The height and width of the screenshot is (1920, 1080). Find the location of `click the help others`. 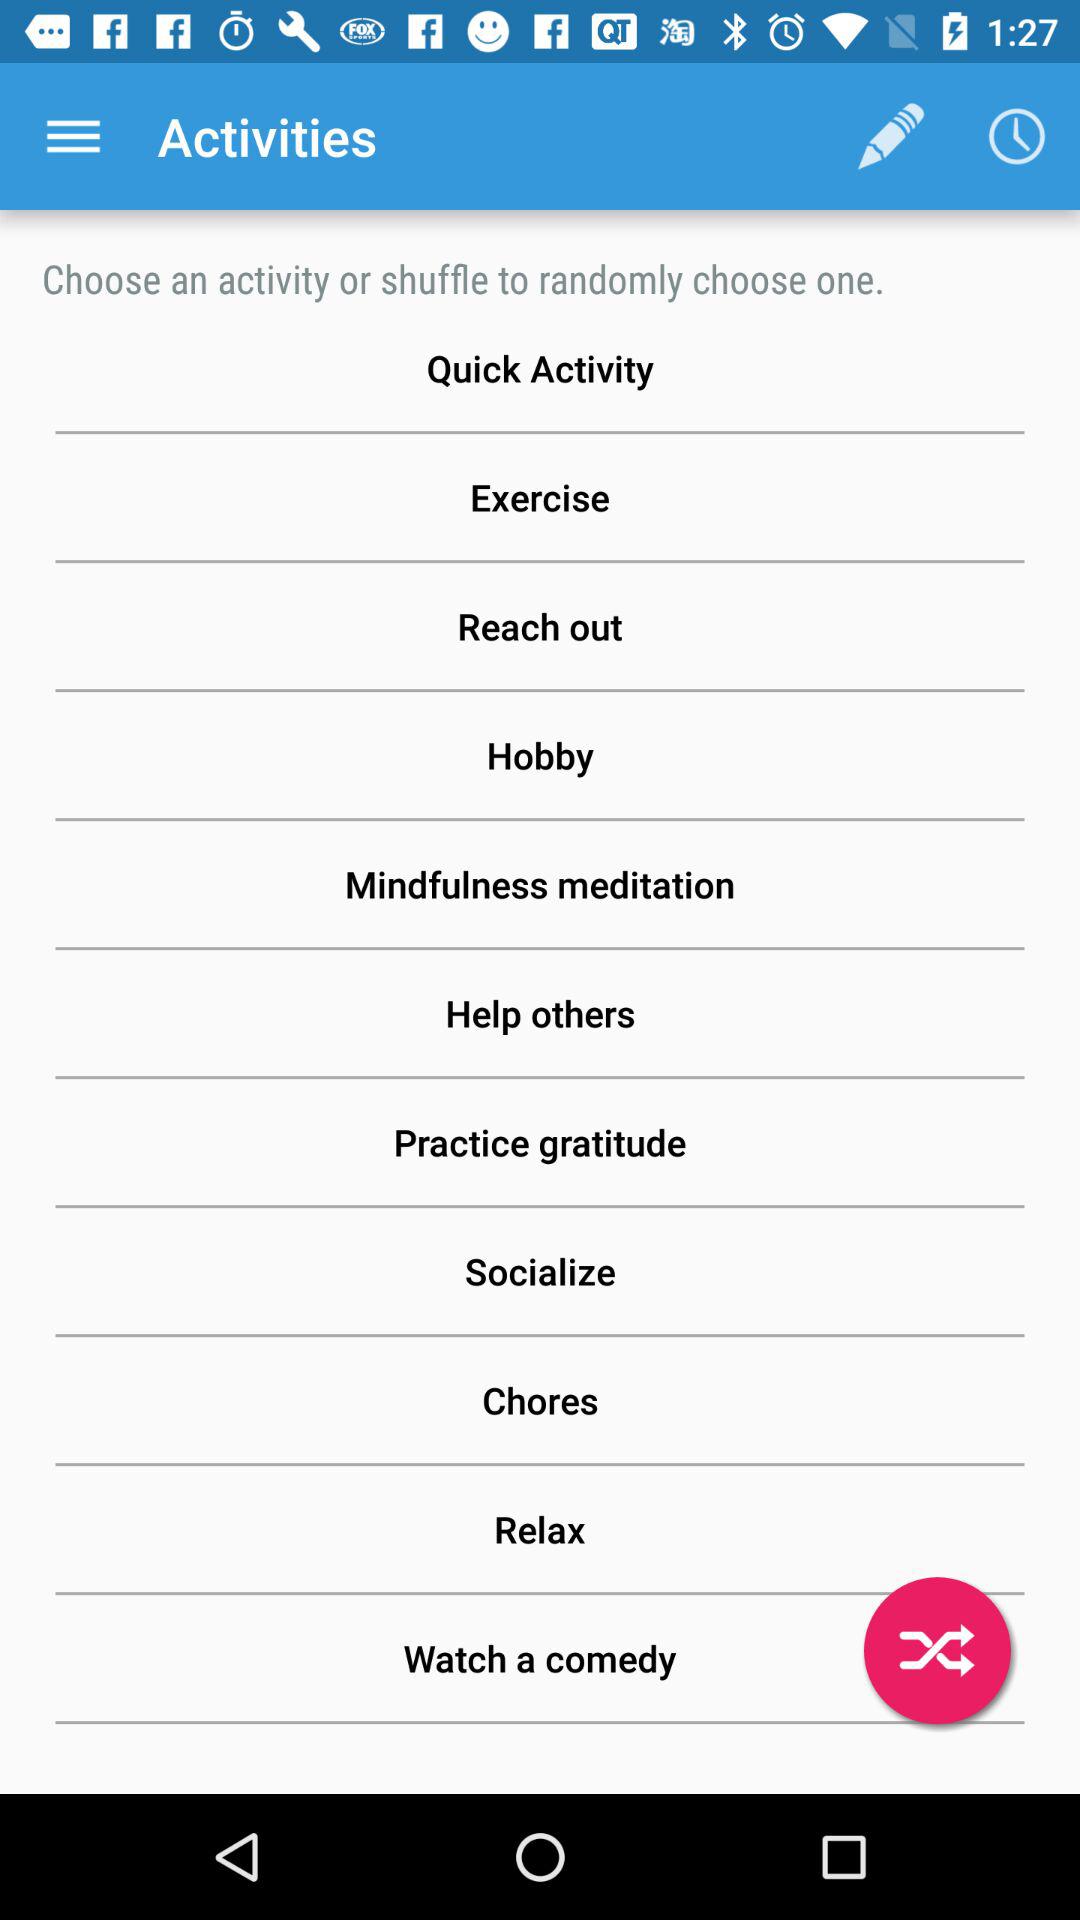

click the help others is located at coordinates (540, 1013).